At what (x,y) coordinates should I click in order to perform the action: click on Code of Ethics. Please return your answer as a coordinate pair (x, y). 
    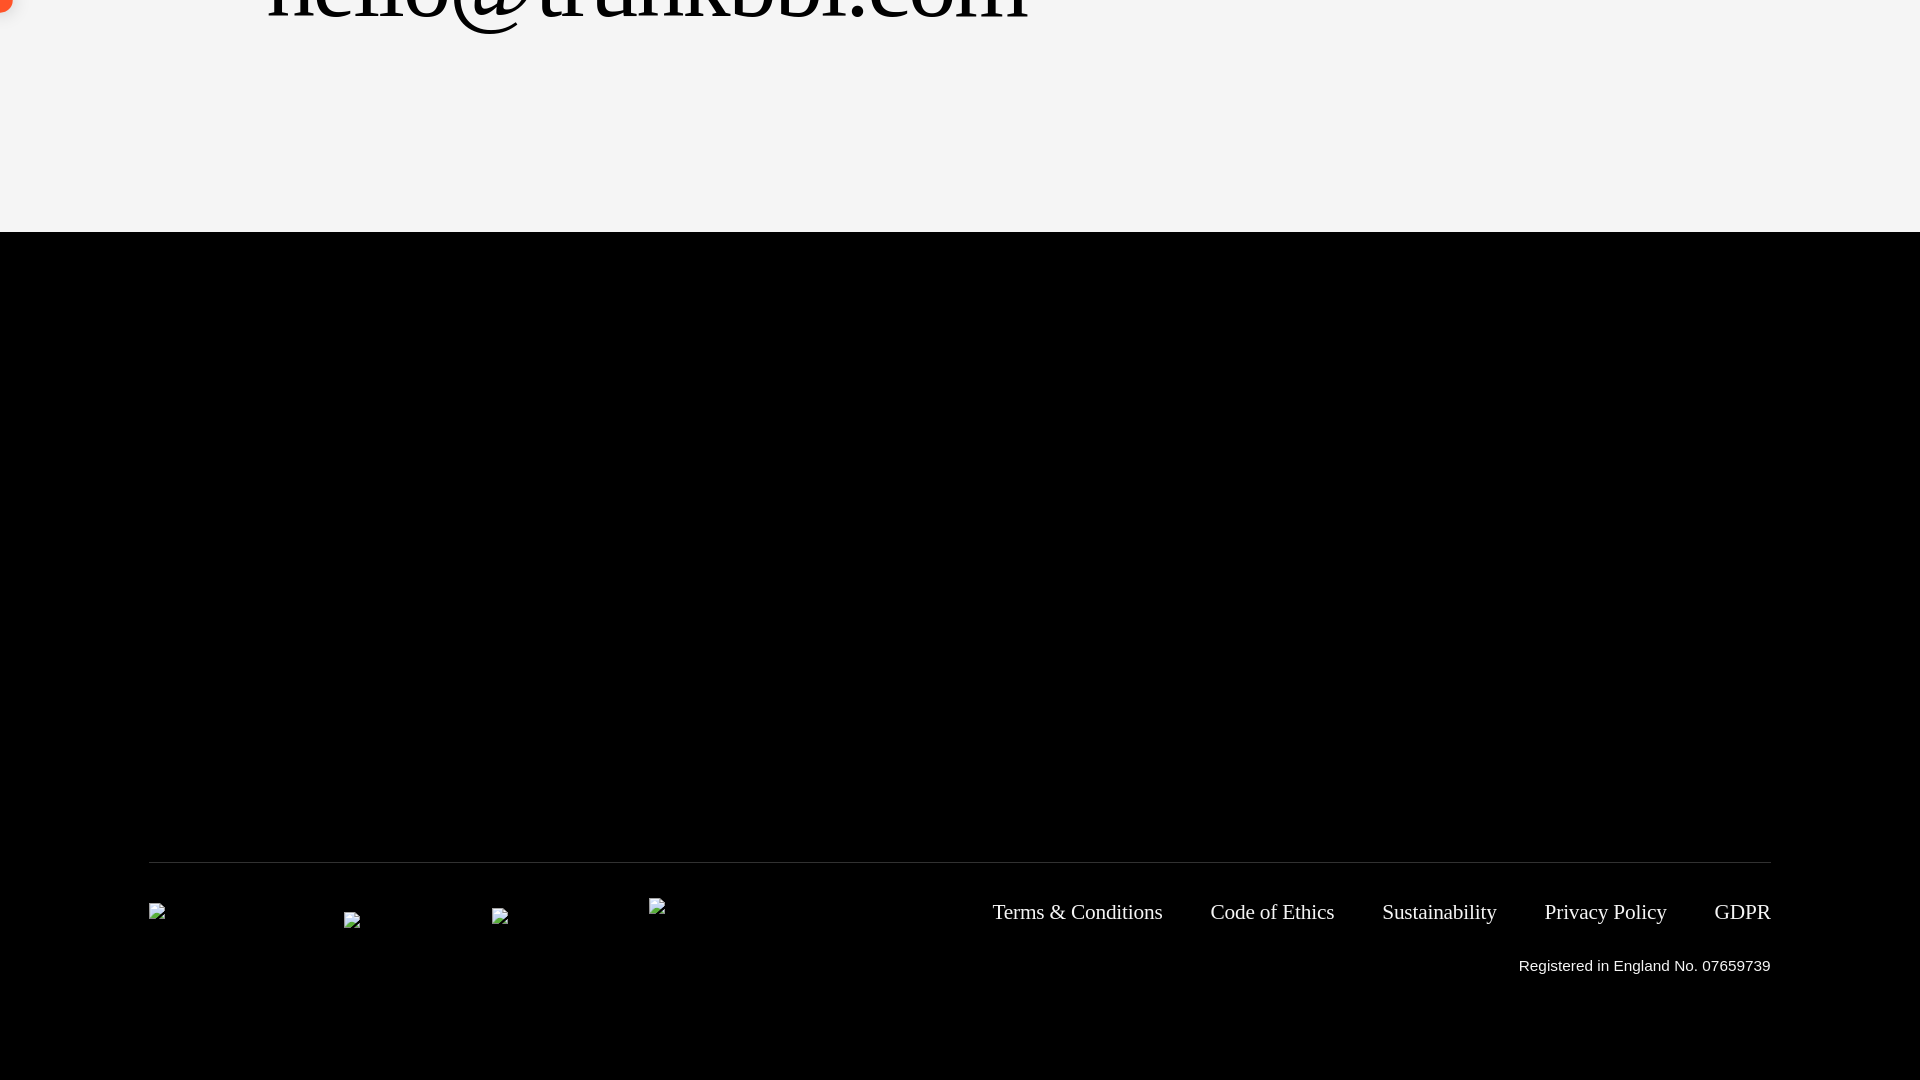
    Looking at the image, I should click on (1272, 912).